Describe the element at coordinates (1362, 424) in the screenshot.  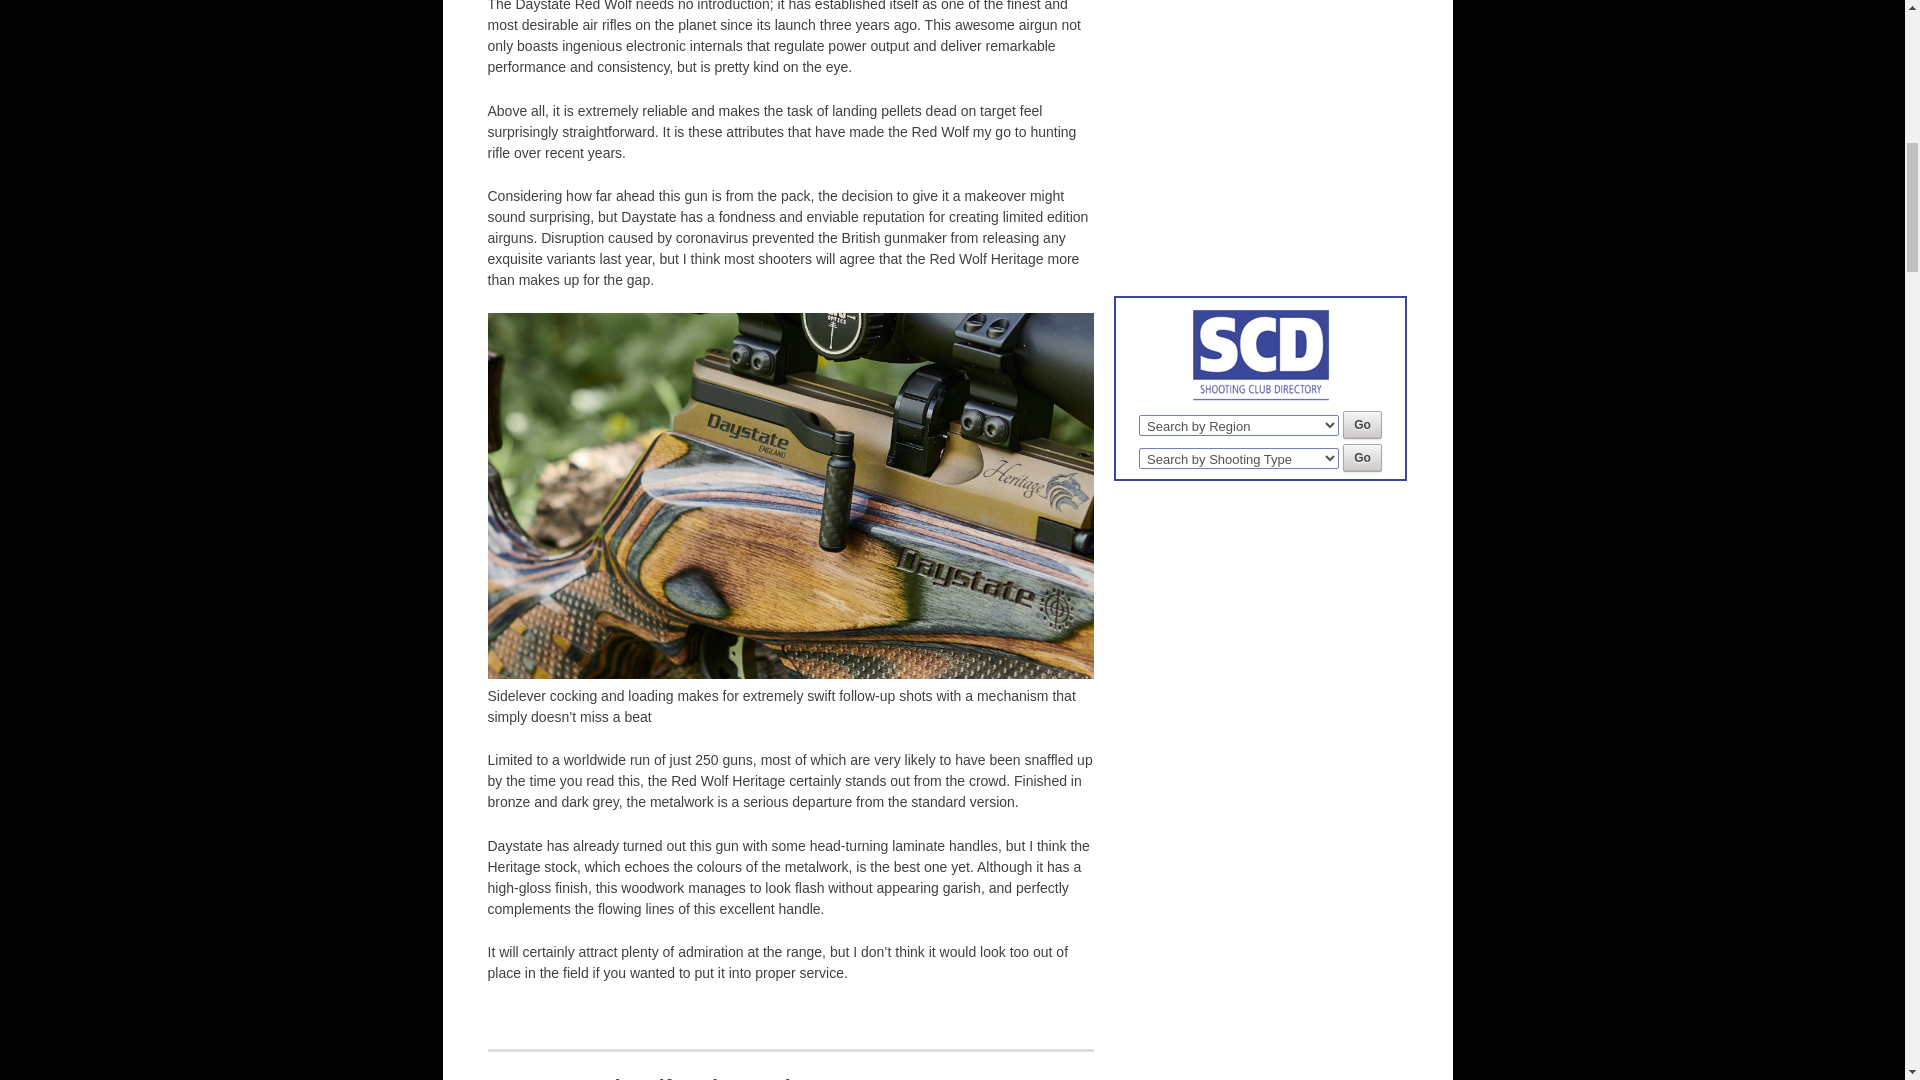
I see `Go` at that location.